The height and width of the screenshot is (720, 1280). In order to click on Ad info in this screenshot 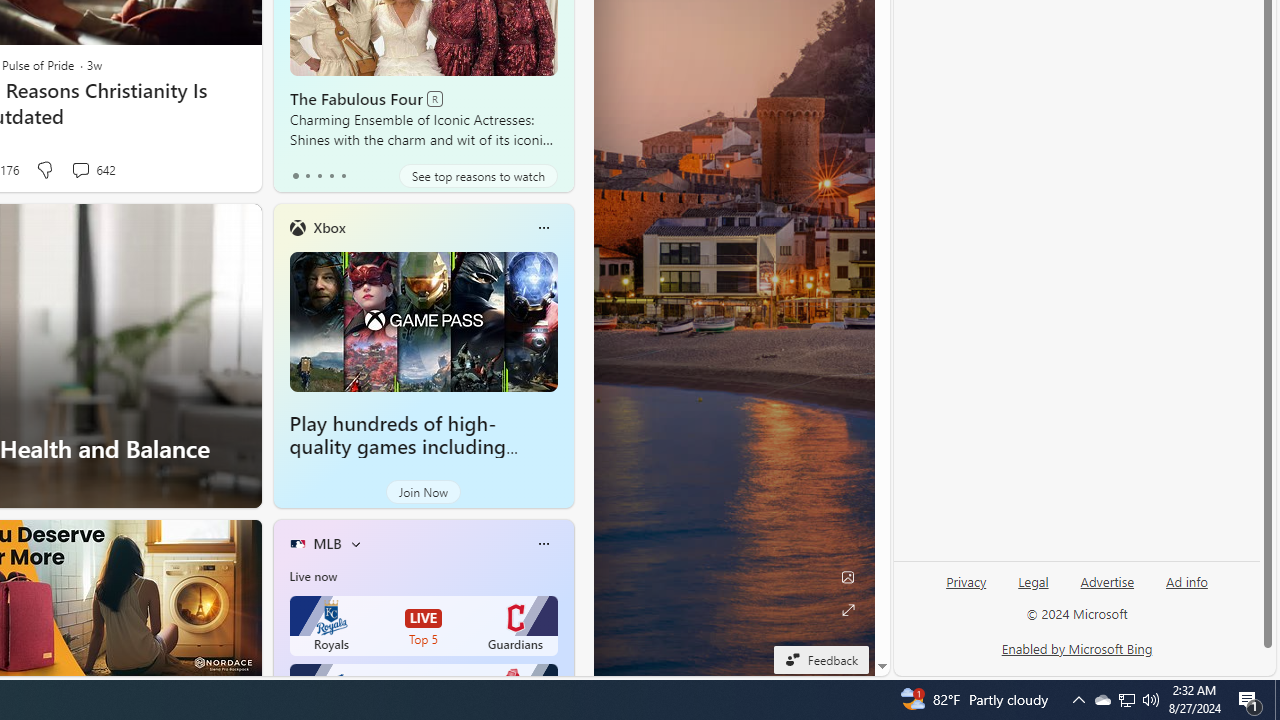, I will do `click(1187, 582)`.